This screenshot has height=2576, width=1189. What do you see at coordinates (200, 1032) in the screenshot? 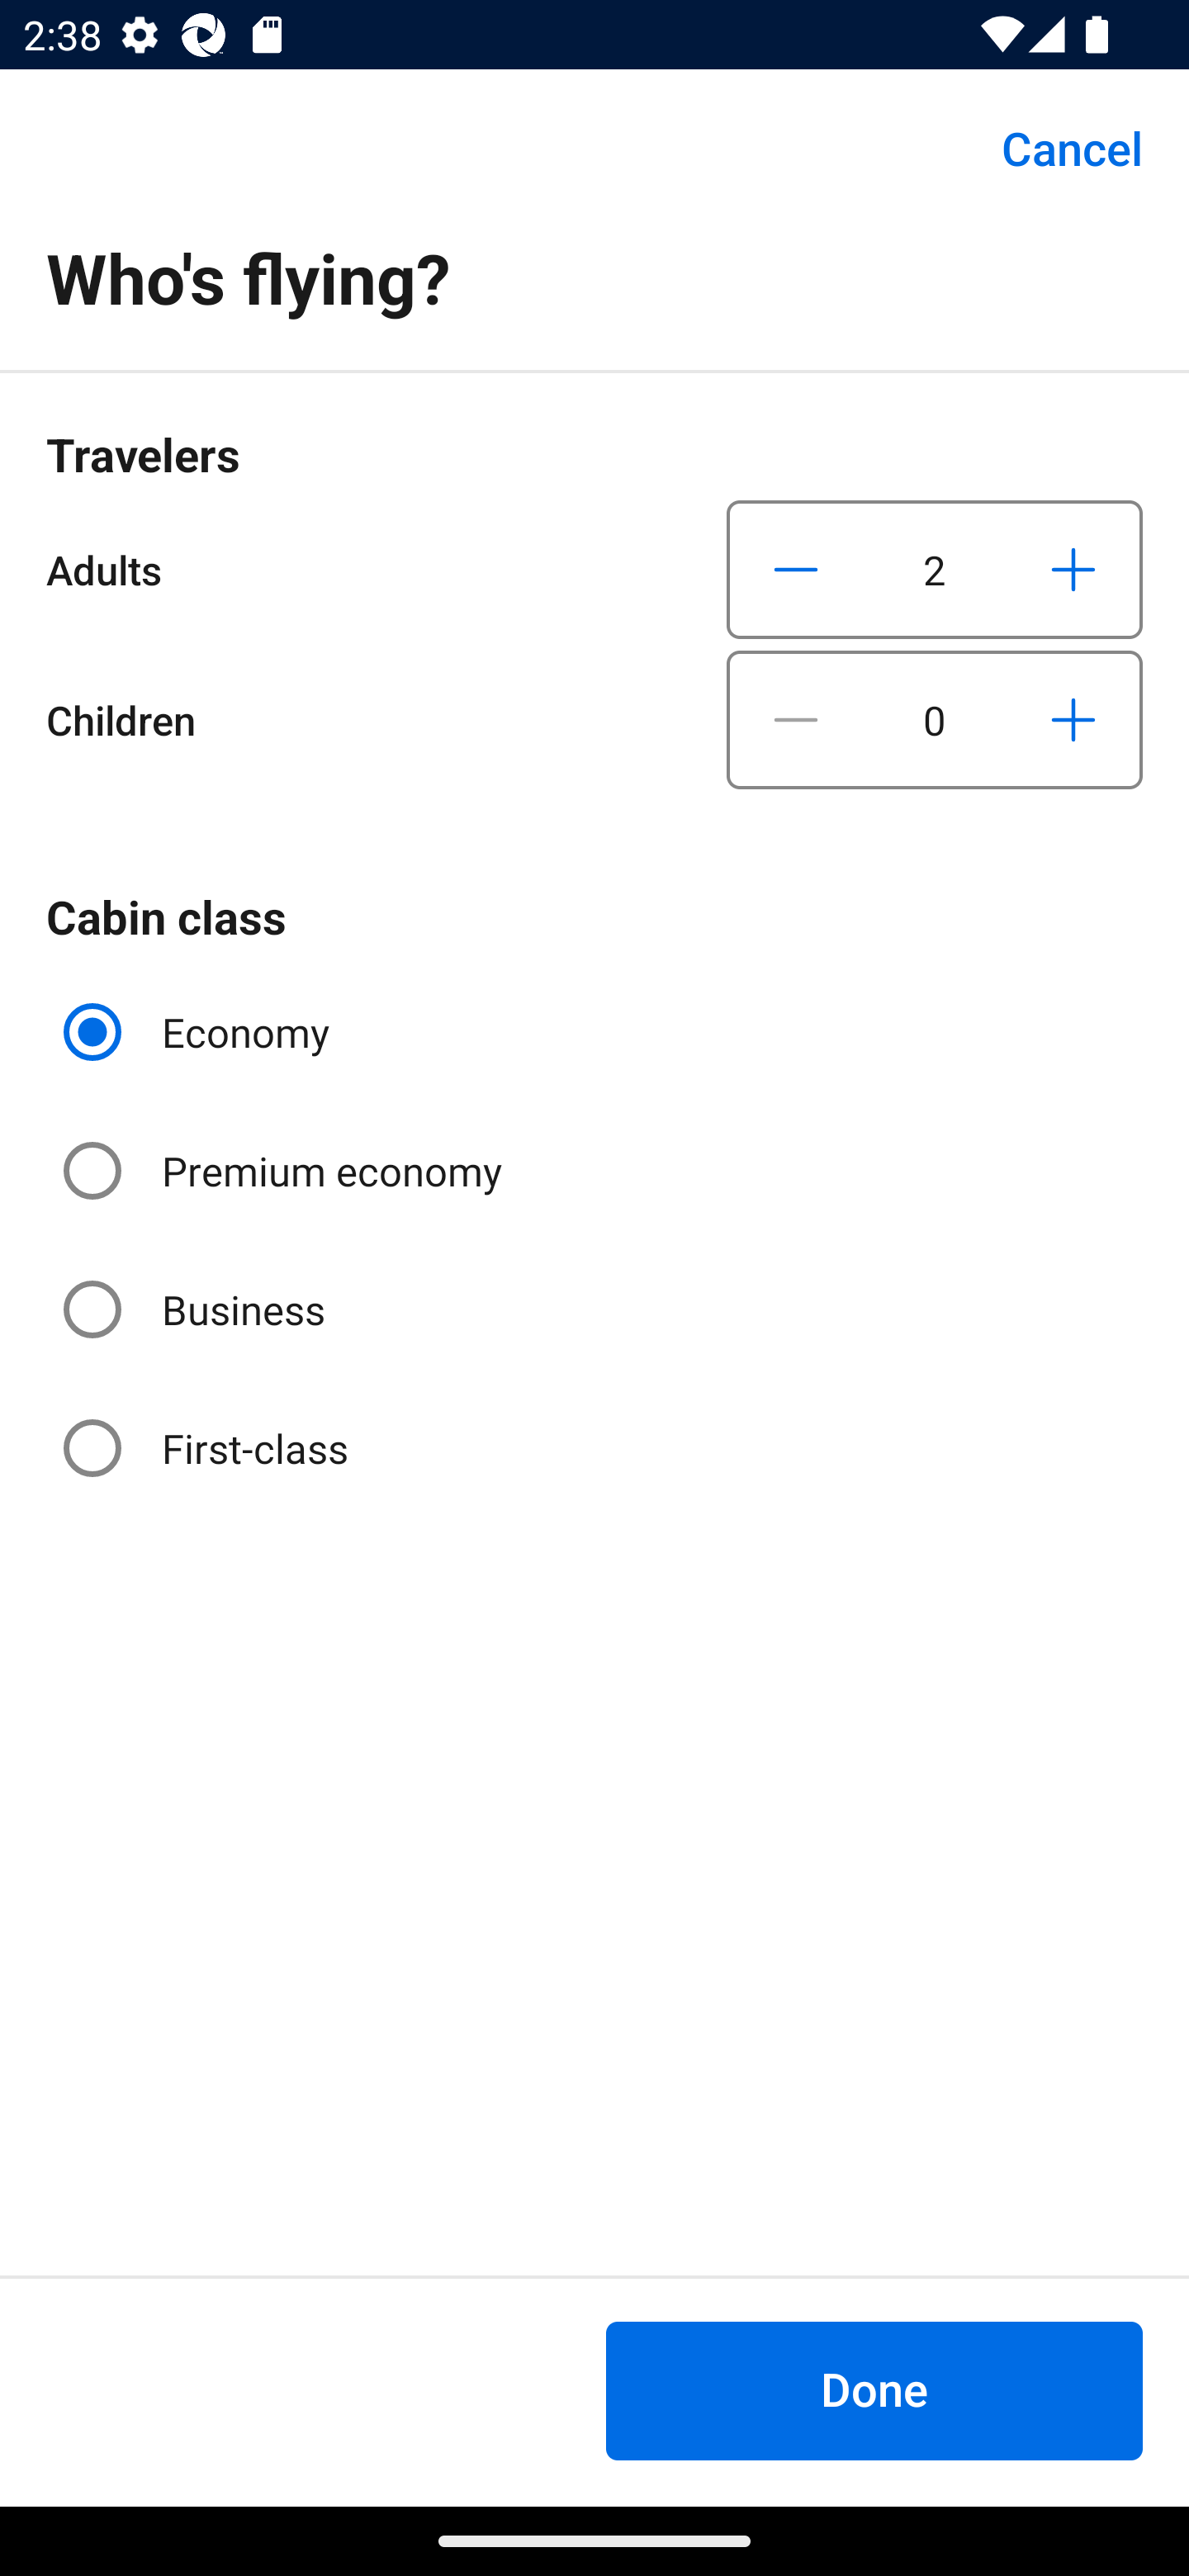
I see `Economy` at bounding box center [200, 1032].